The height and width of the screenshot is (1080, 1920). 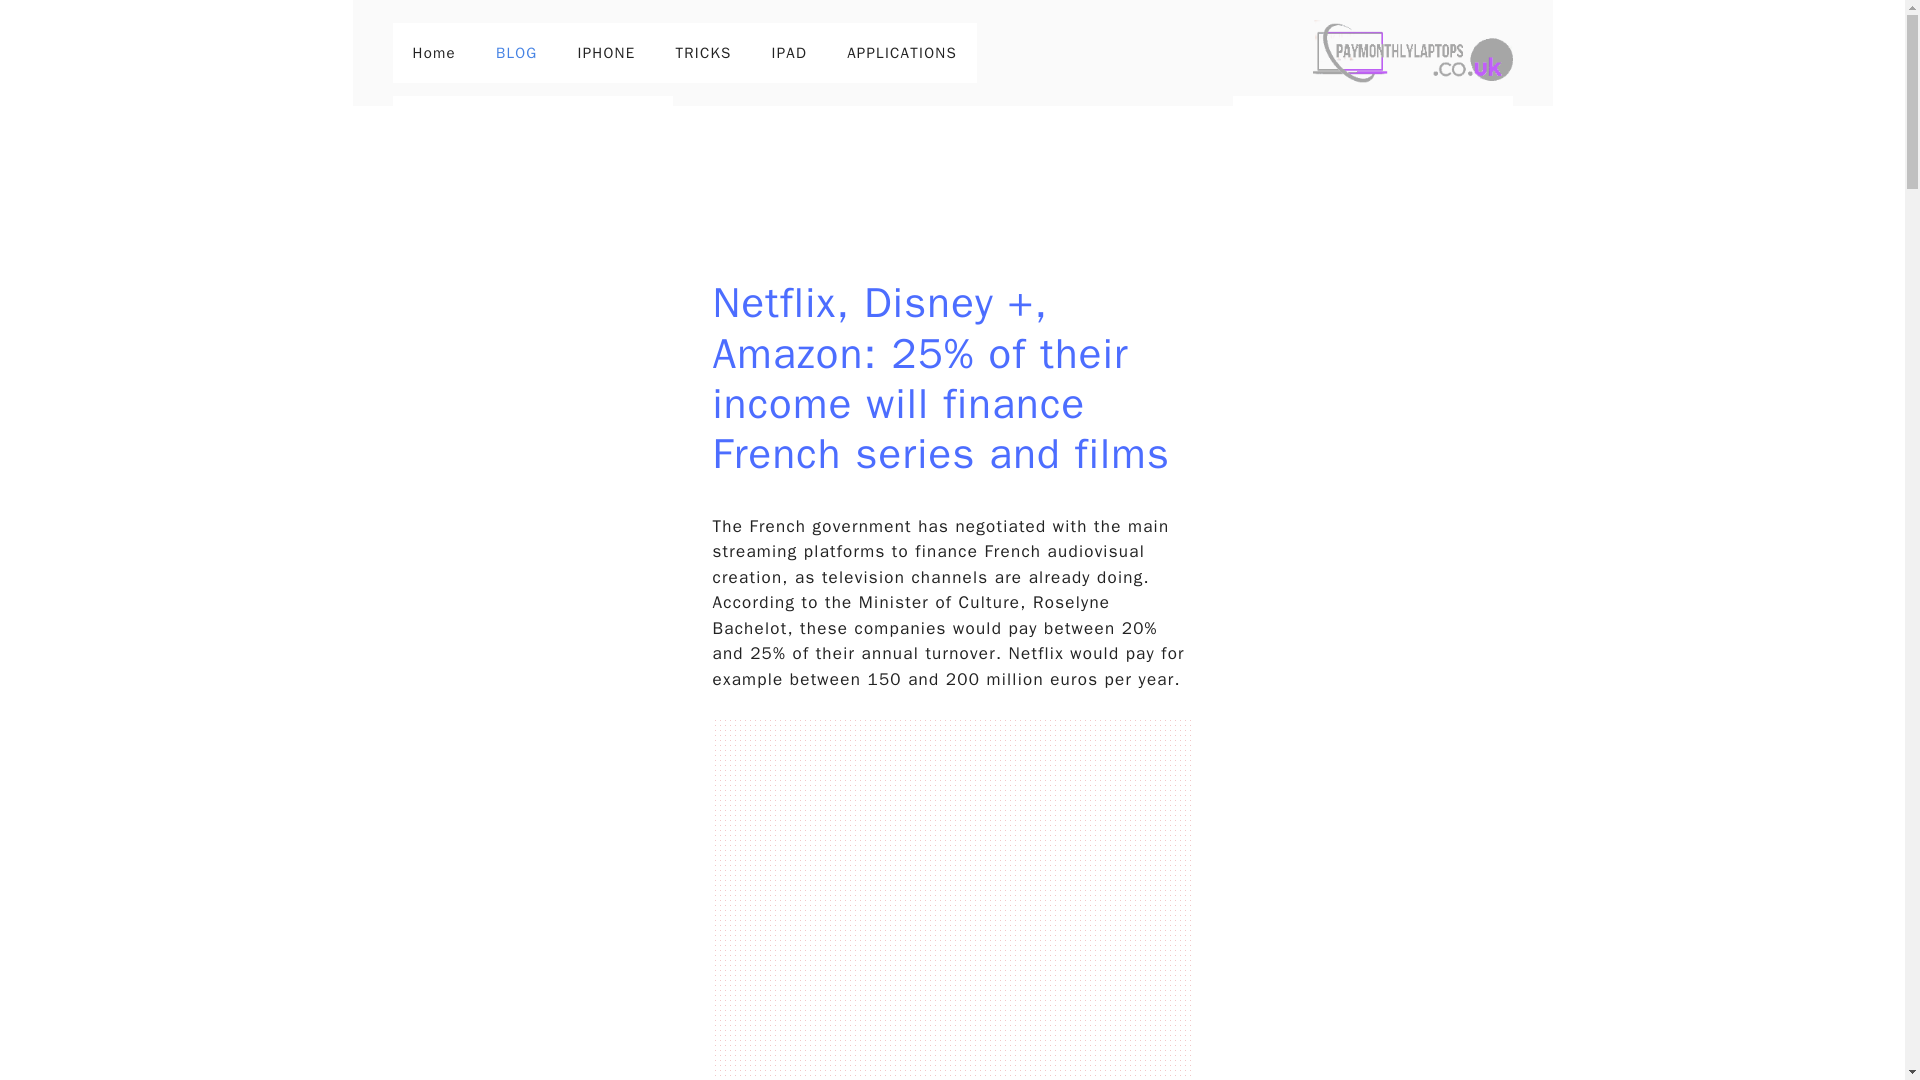 I want to click on IPAD, so click(x=790, y=52).